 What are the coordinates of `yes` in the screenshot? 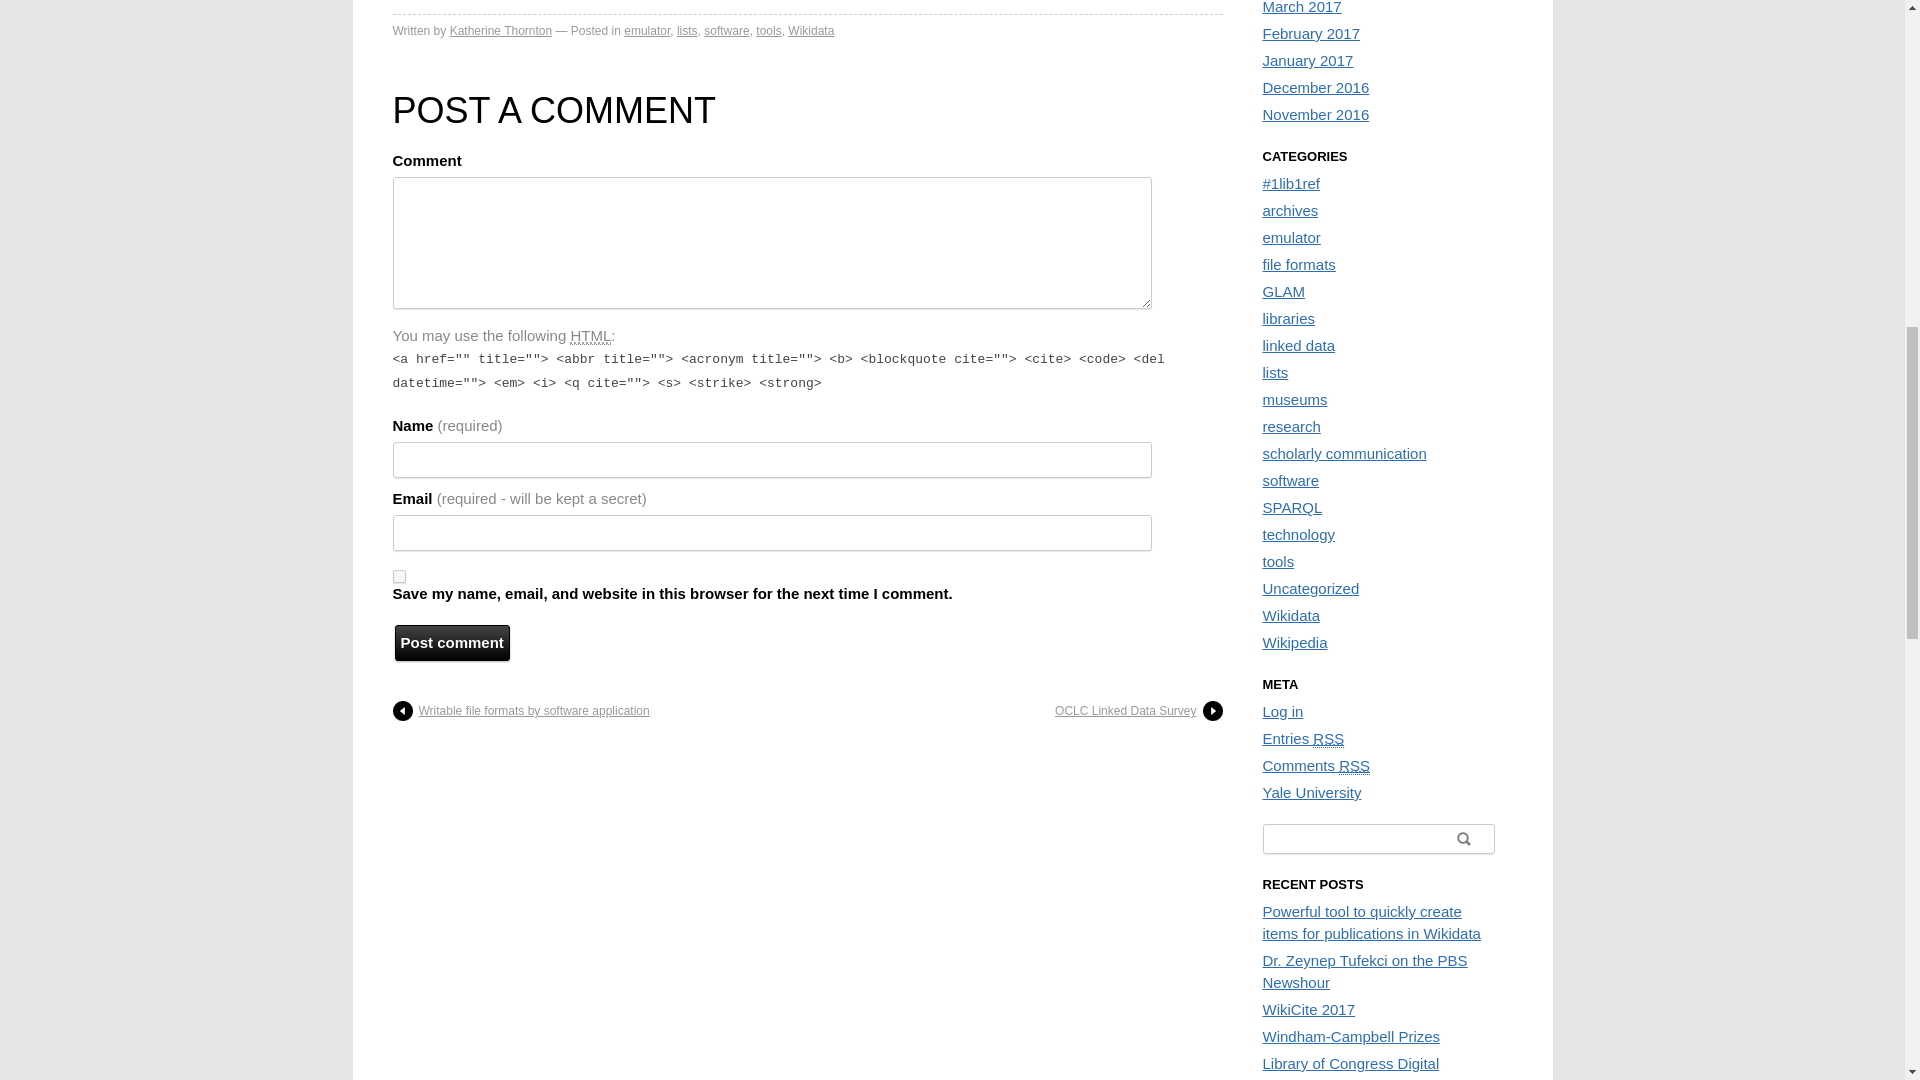 It's located at (398, 576).